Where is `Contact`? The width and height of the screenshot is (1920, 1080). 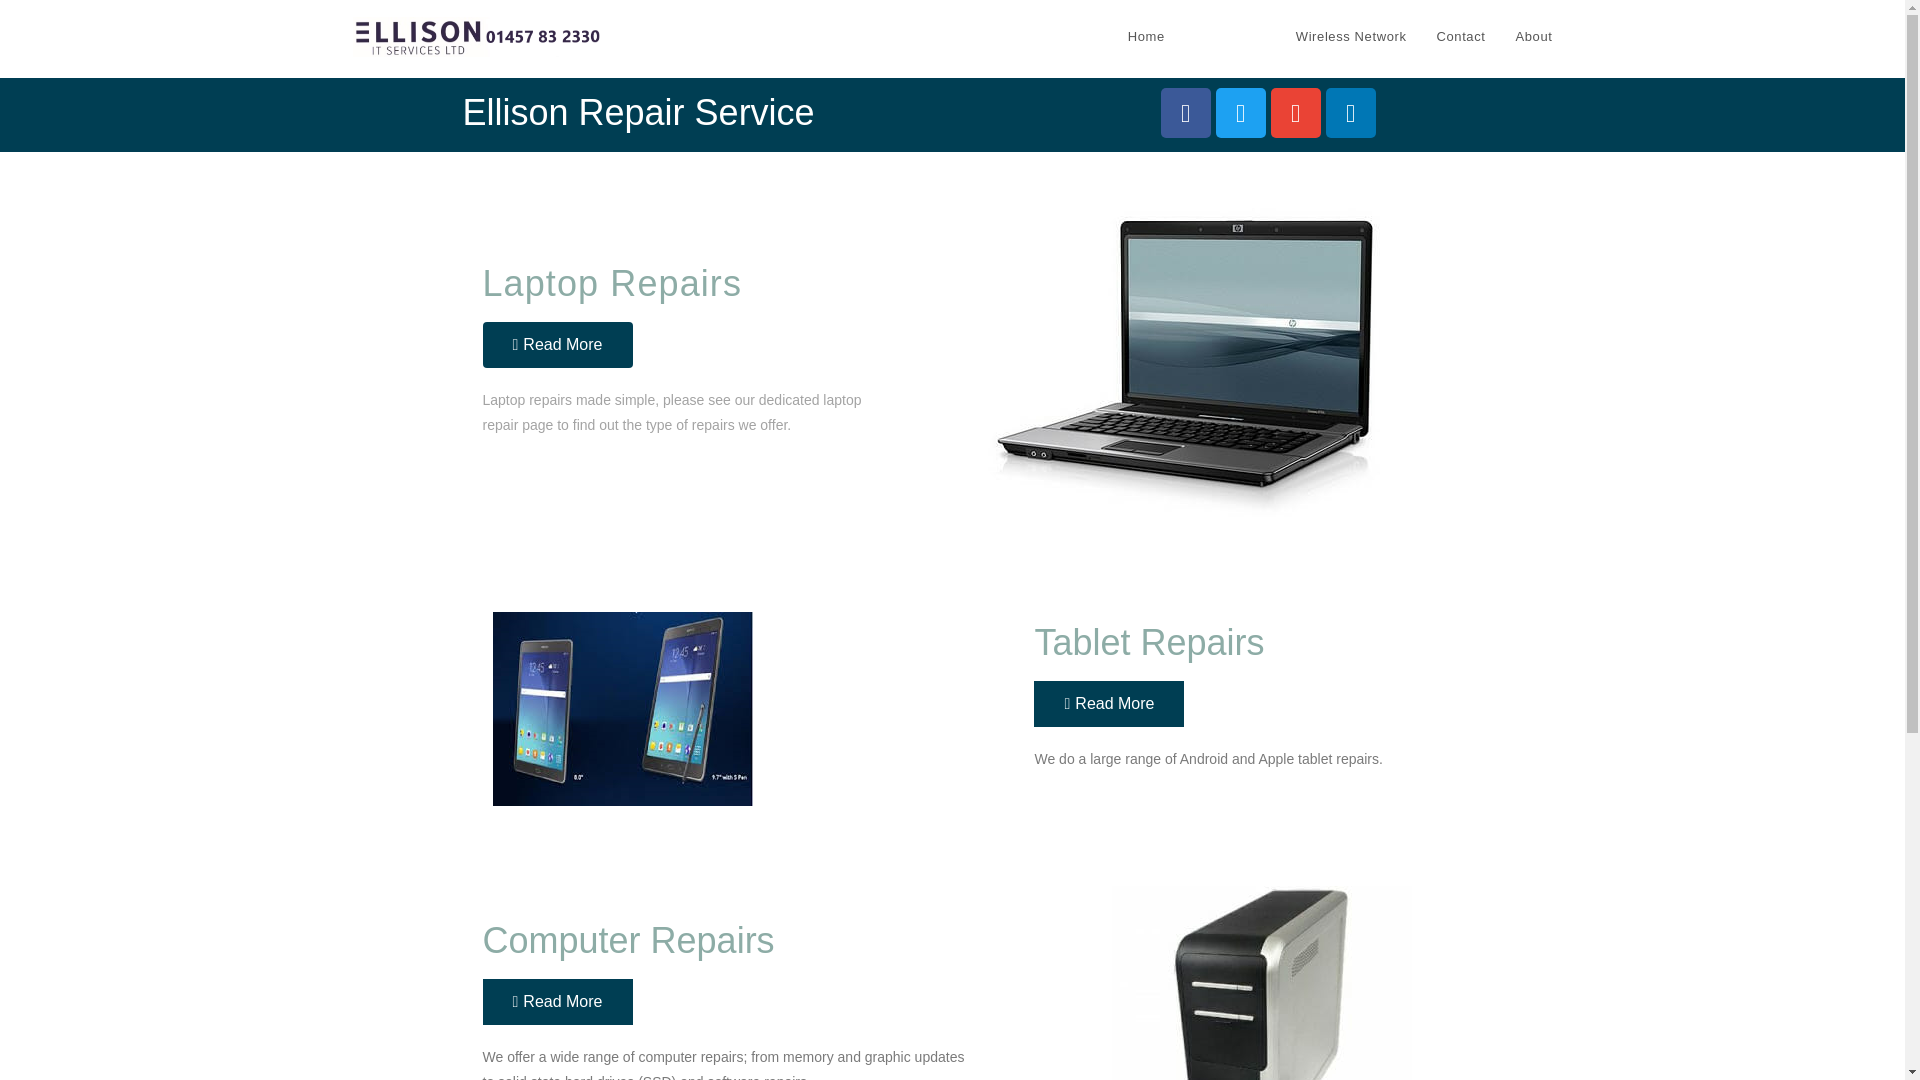
Contact is located at coordinates (1462, 37).